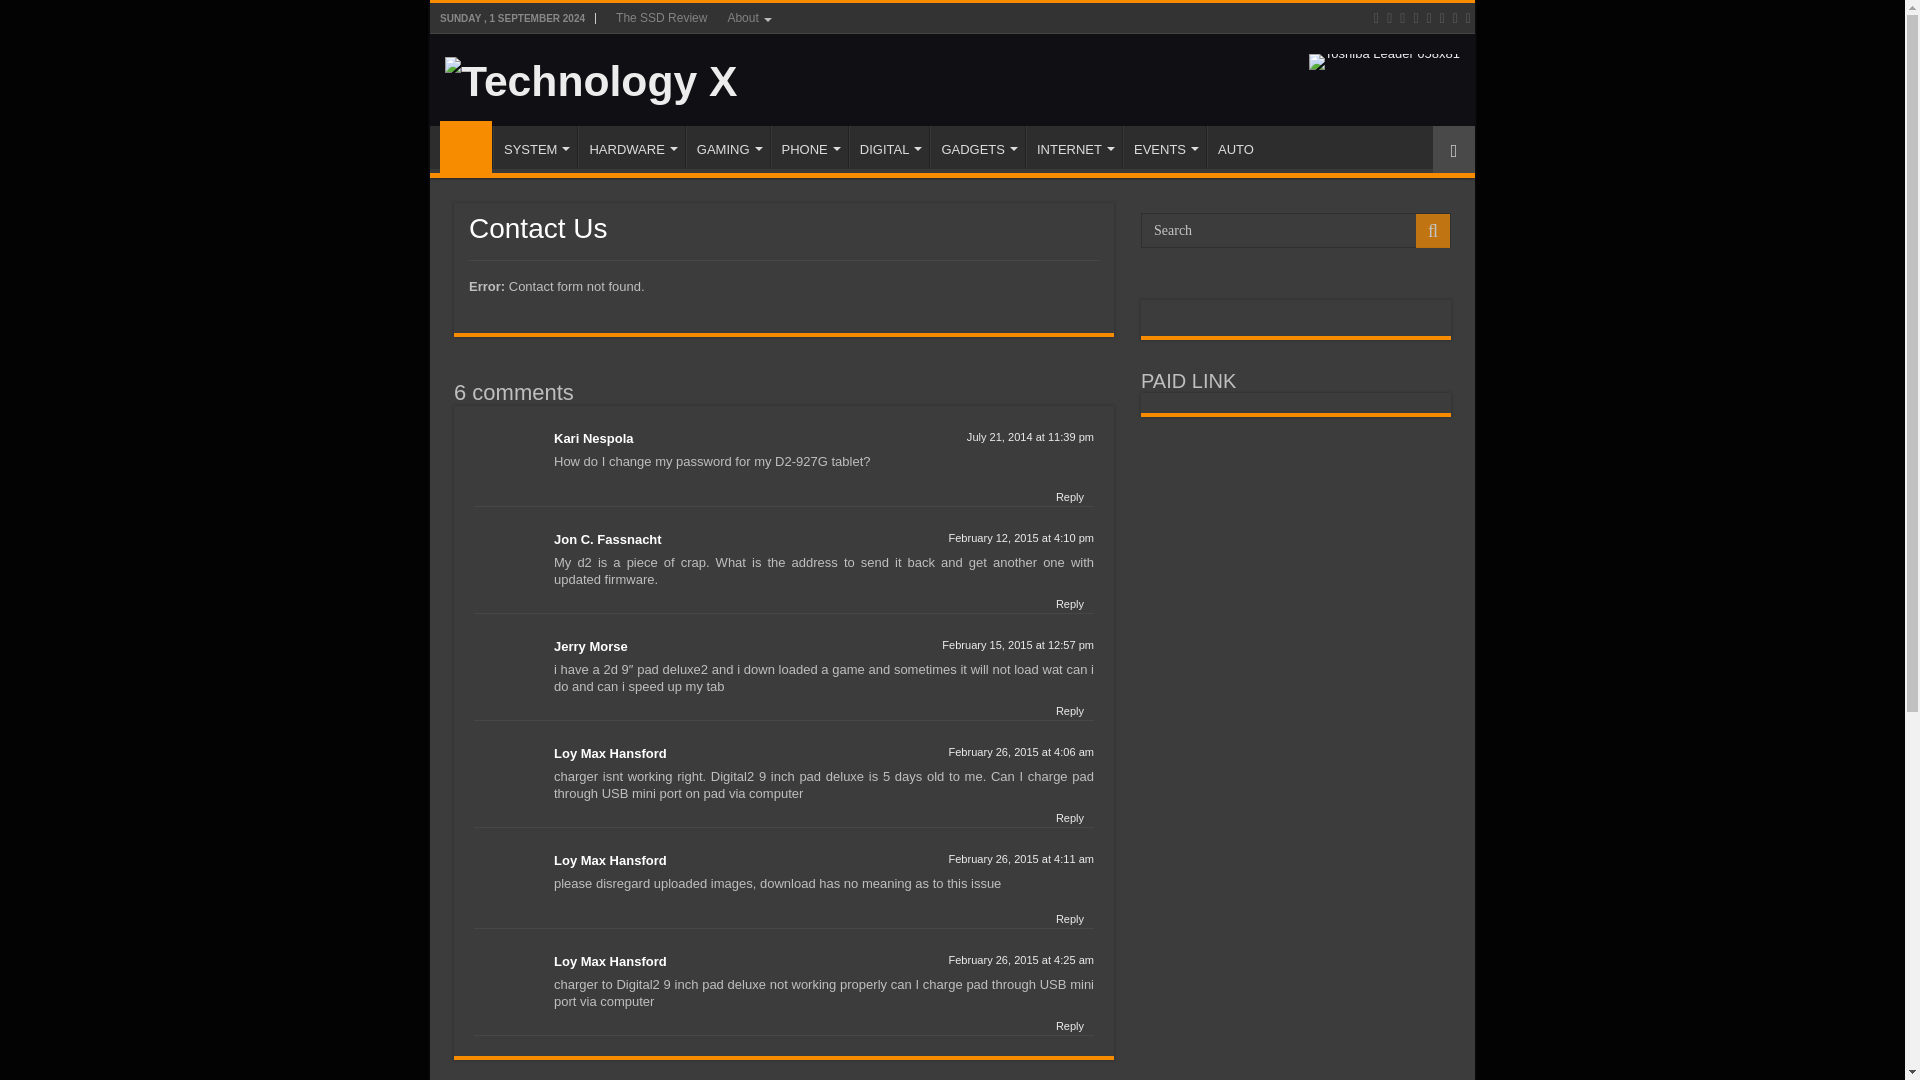 This screenshot has height=1080, width=1920. Describe the element at coordinates (1296, 230) in the screenshot. I see `Search` at that location.